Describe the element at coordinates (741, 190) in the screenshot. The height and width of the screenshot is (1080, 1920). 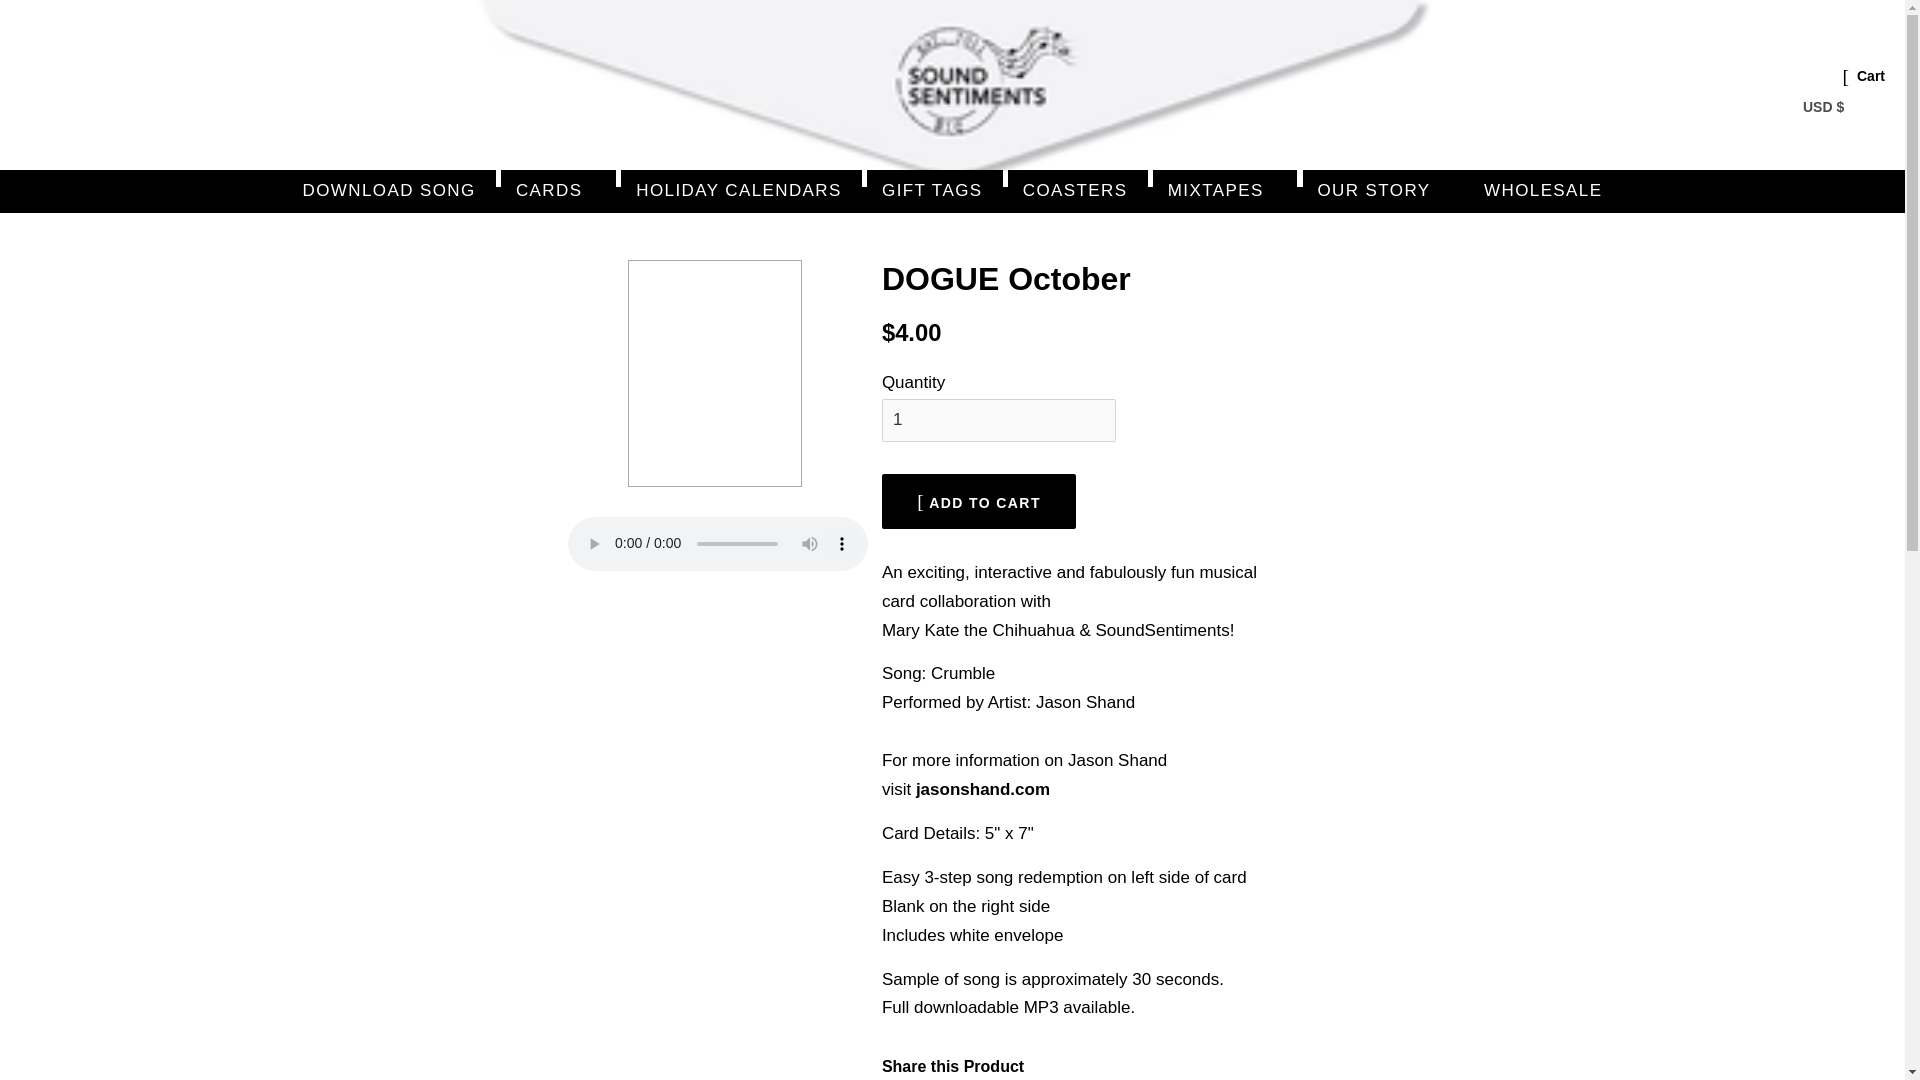
I see `HOLIDAY CALENDARS` at that location.